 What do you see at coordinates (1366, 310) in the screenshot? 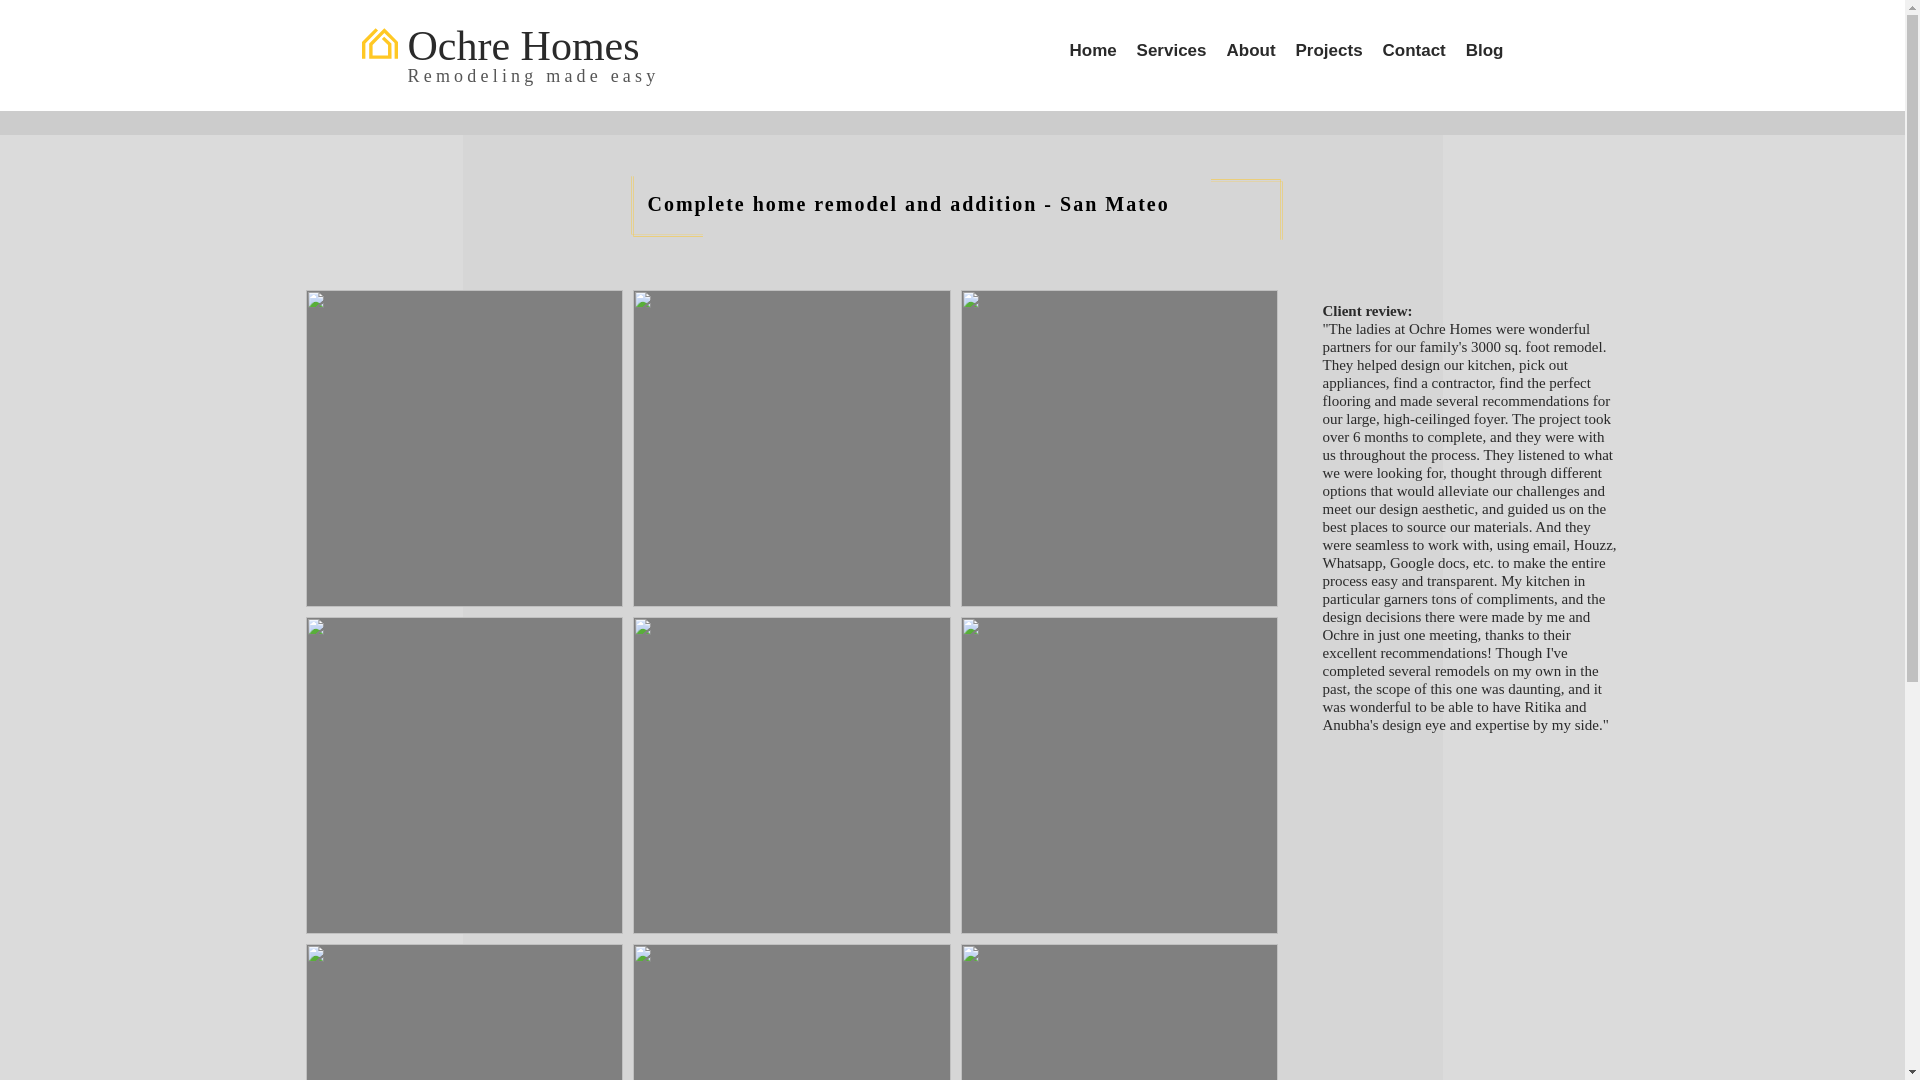
I see `Client review:` at bounding box center [1366, 310].